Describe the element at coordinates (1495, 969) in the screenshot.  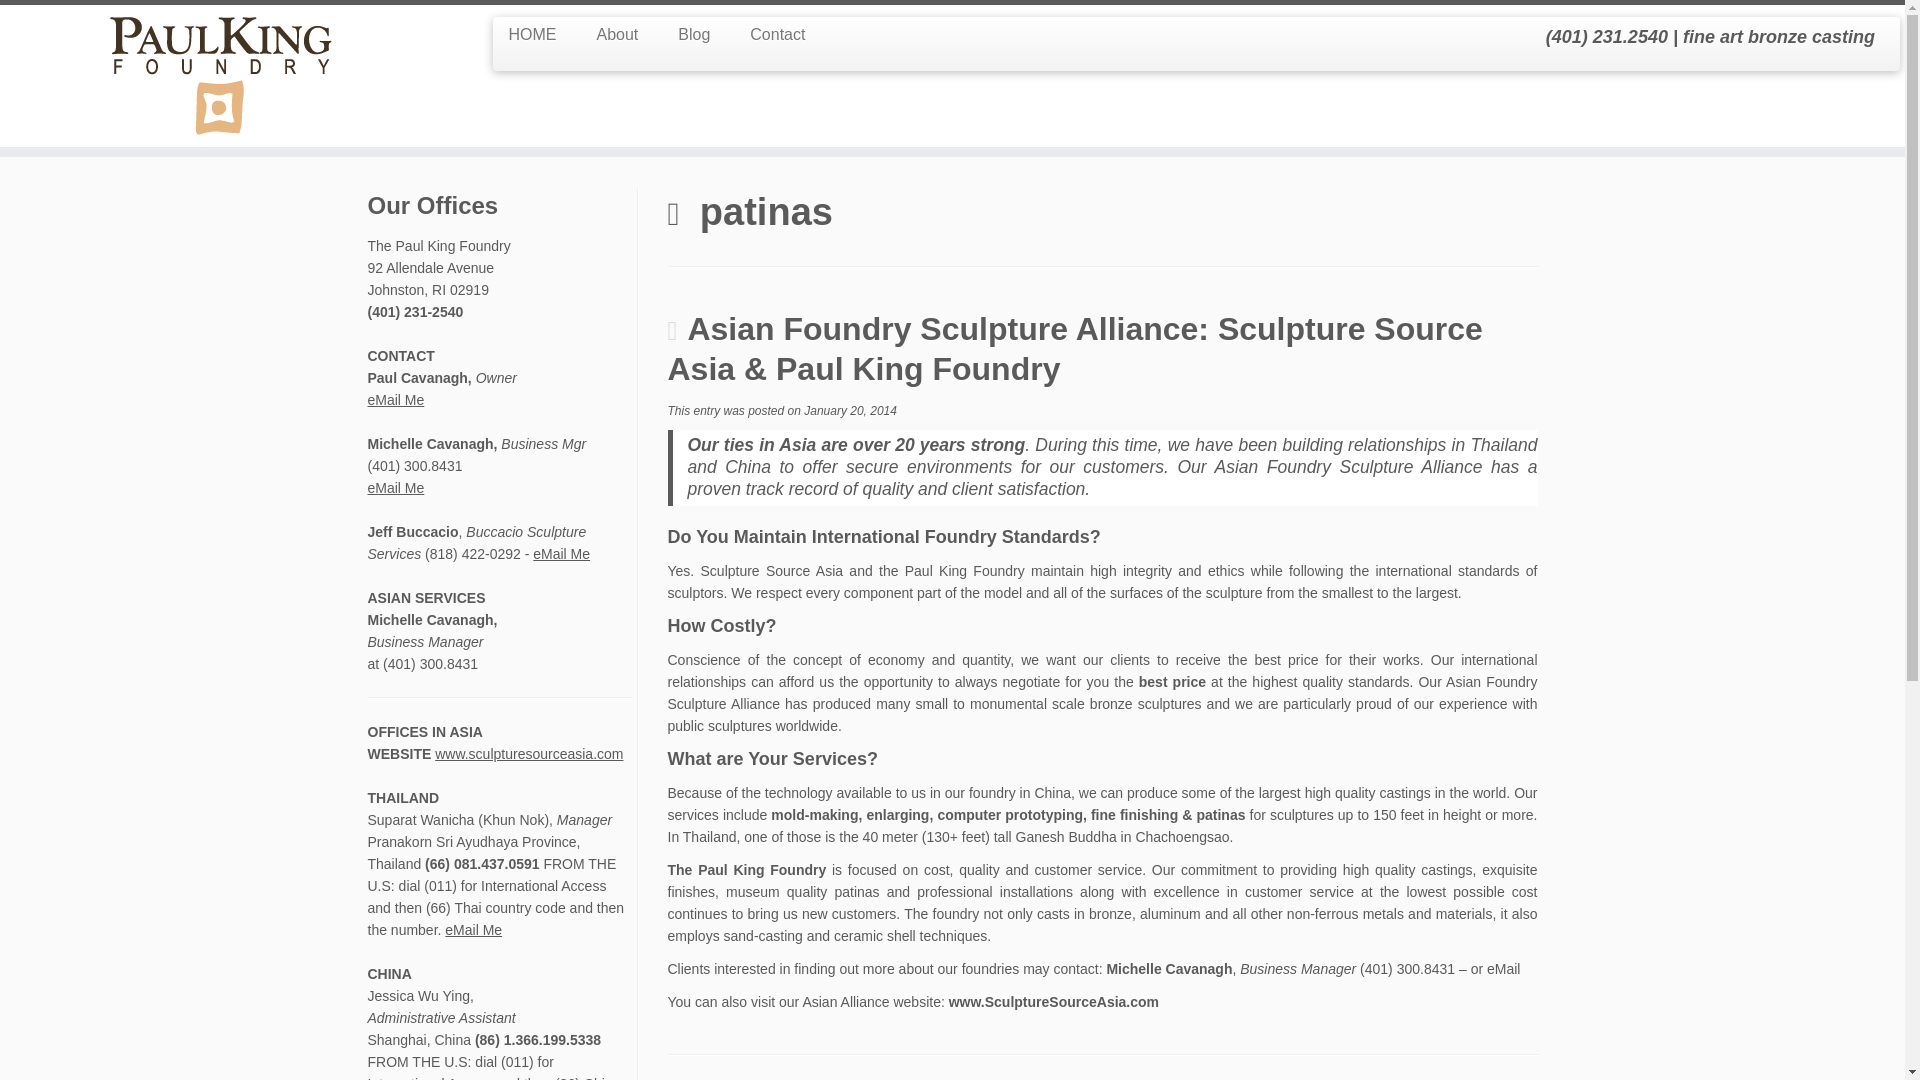
I see `or eMail` at that location.